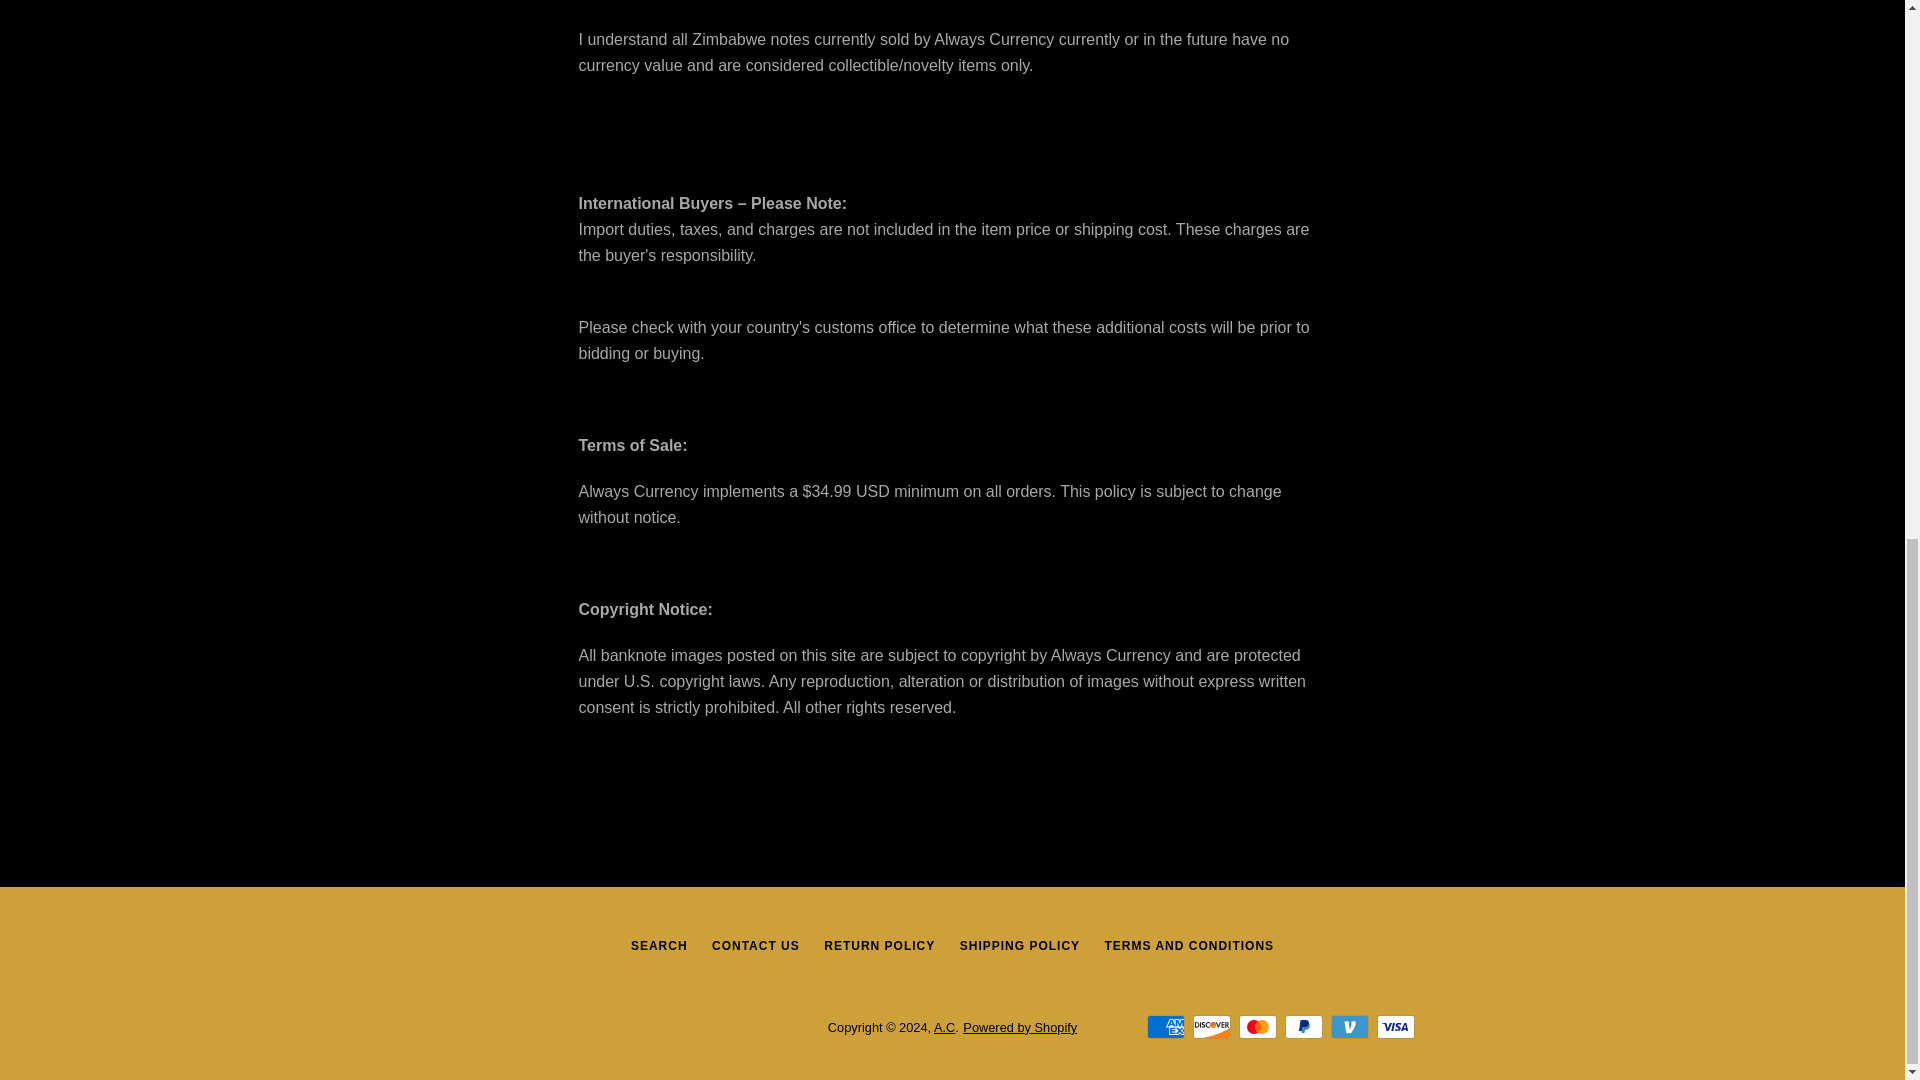 The width and height of the screenshot is (1920, 1080). What do you see at coordinates (1394, 1026) in the screenshot?
I see `Visa` at bounding box center [1394, 1026].